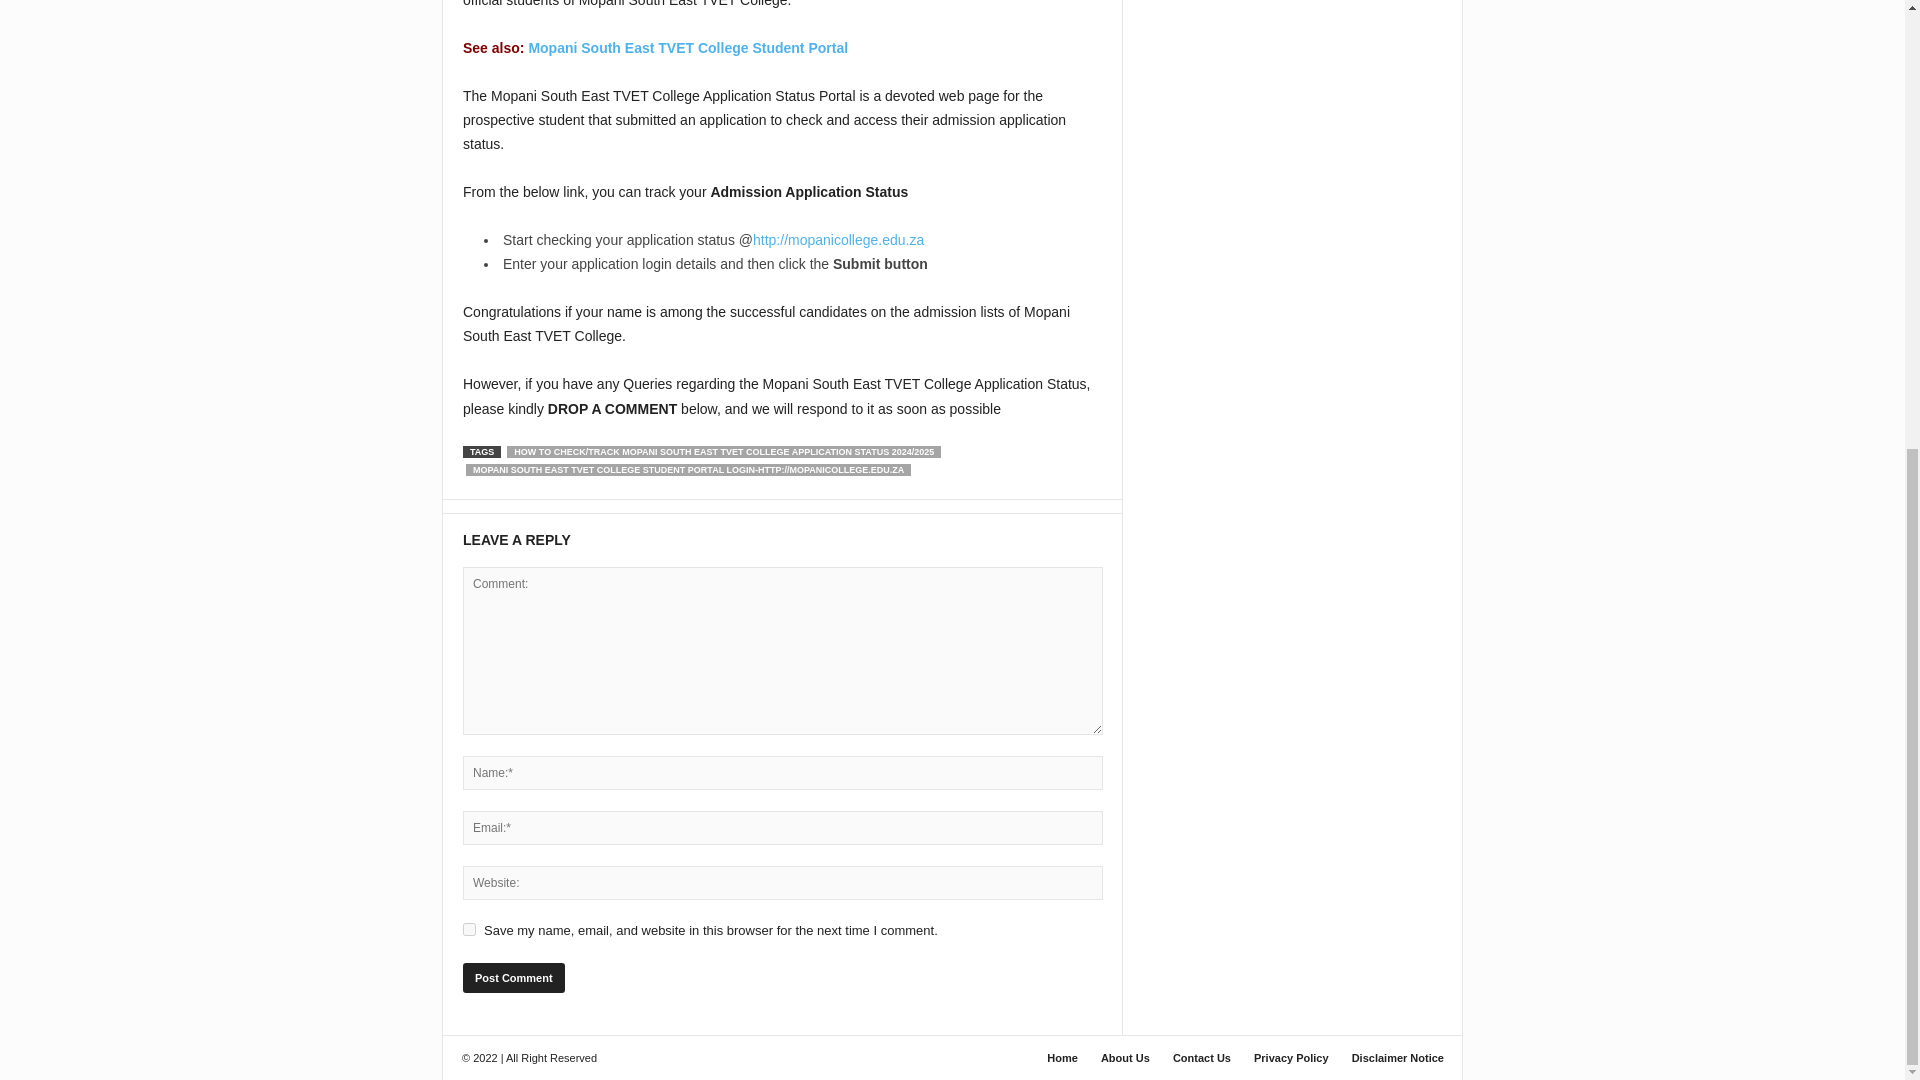 The width and height of the screenshot is (1920, 1080). I want to click on Home, so click(1062, 1057).